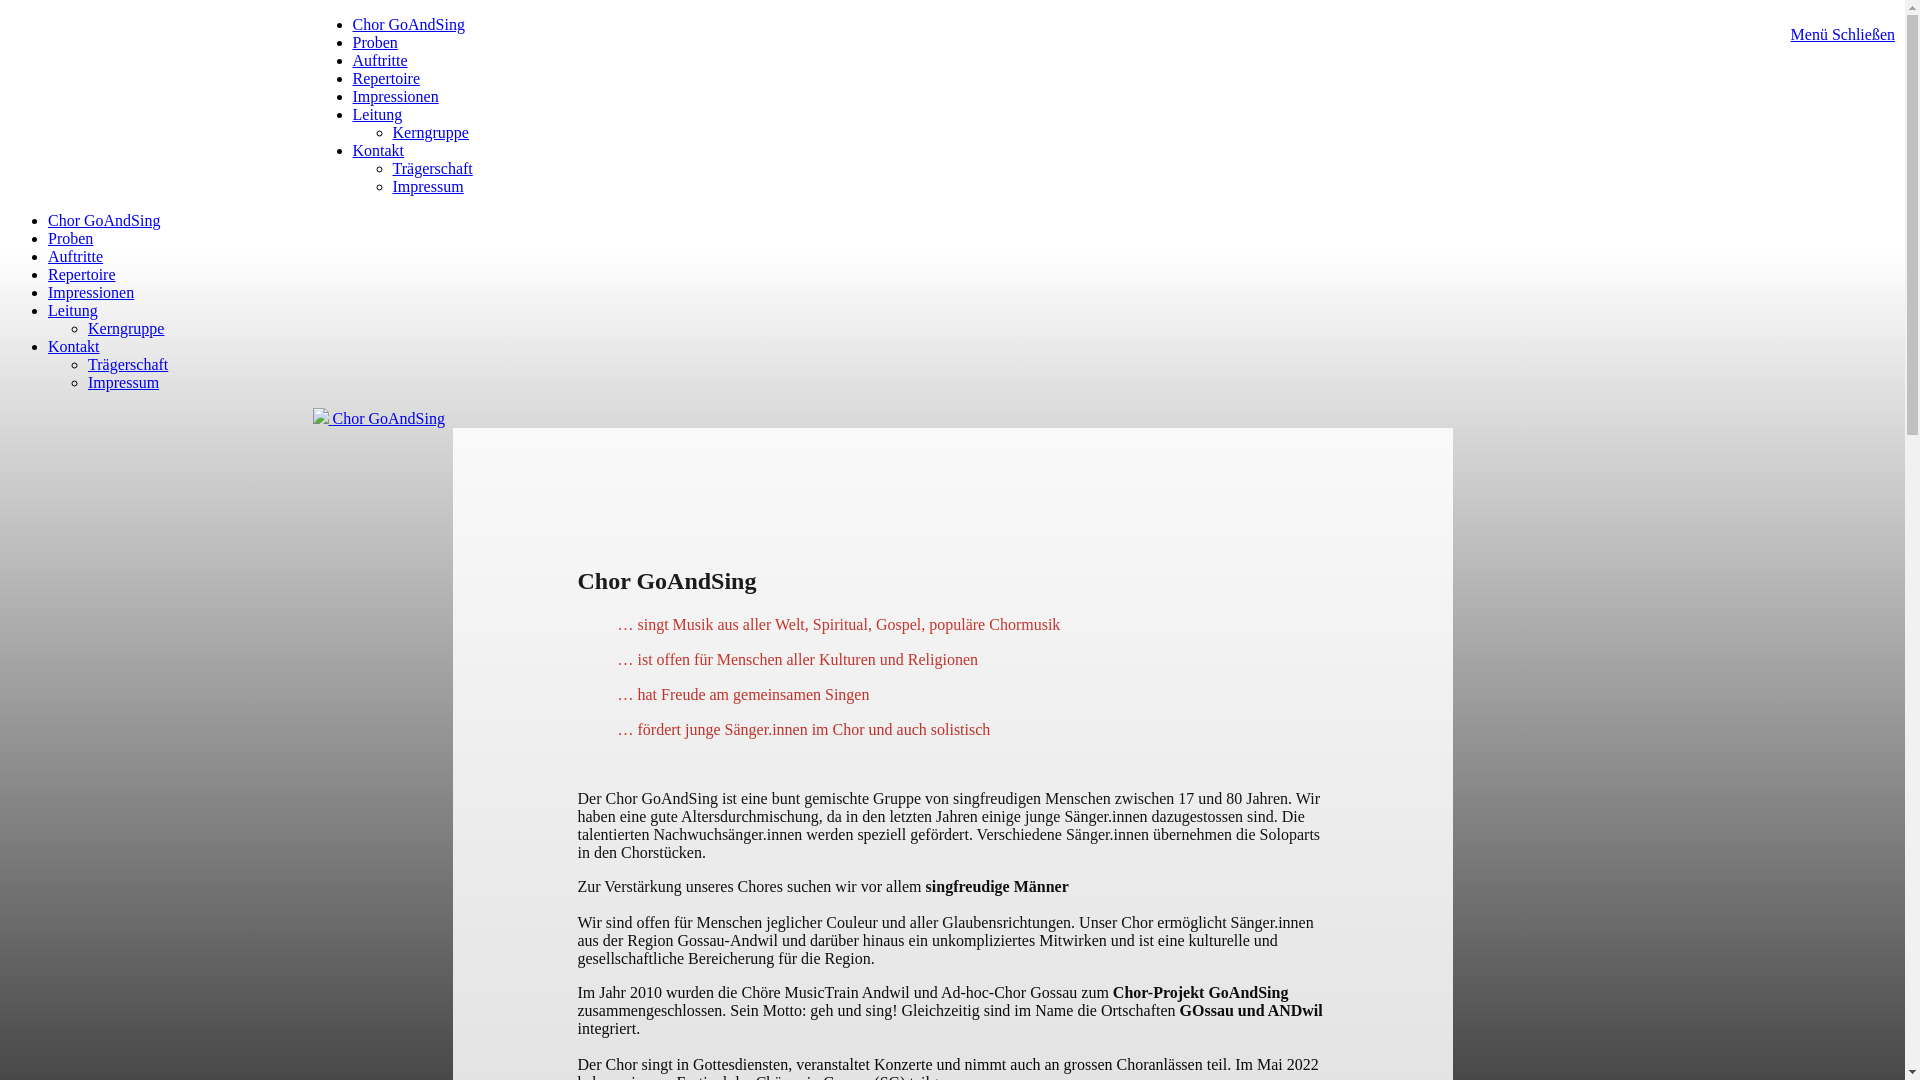 The width and height of the screenshot is (1920, 1080). I want to click on Kerngruppe, so click(126, 328).